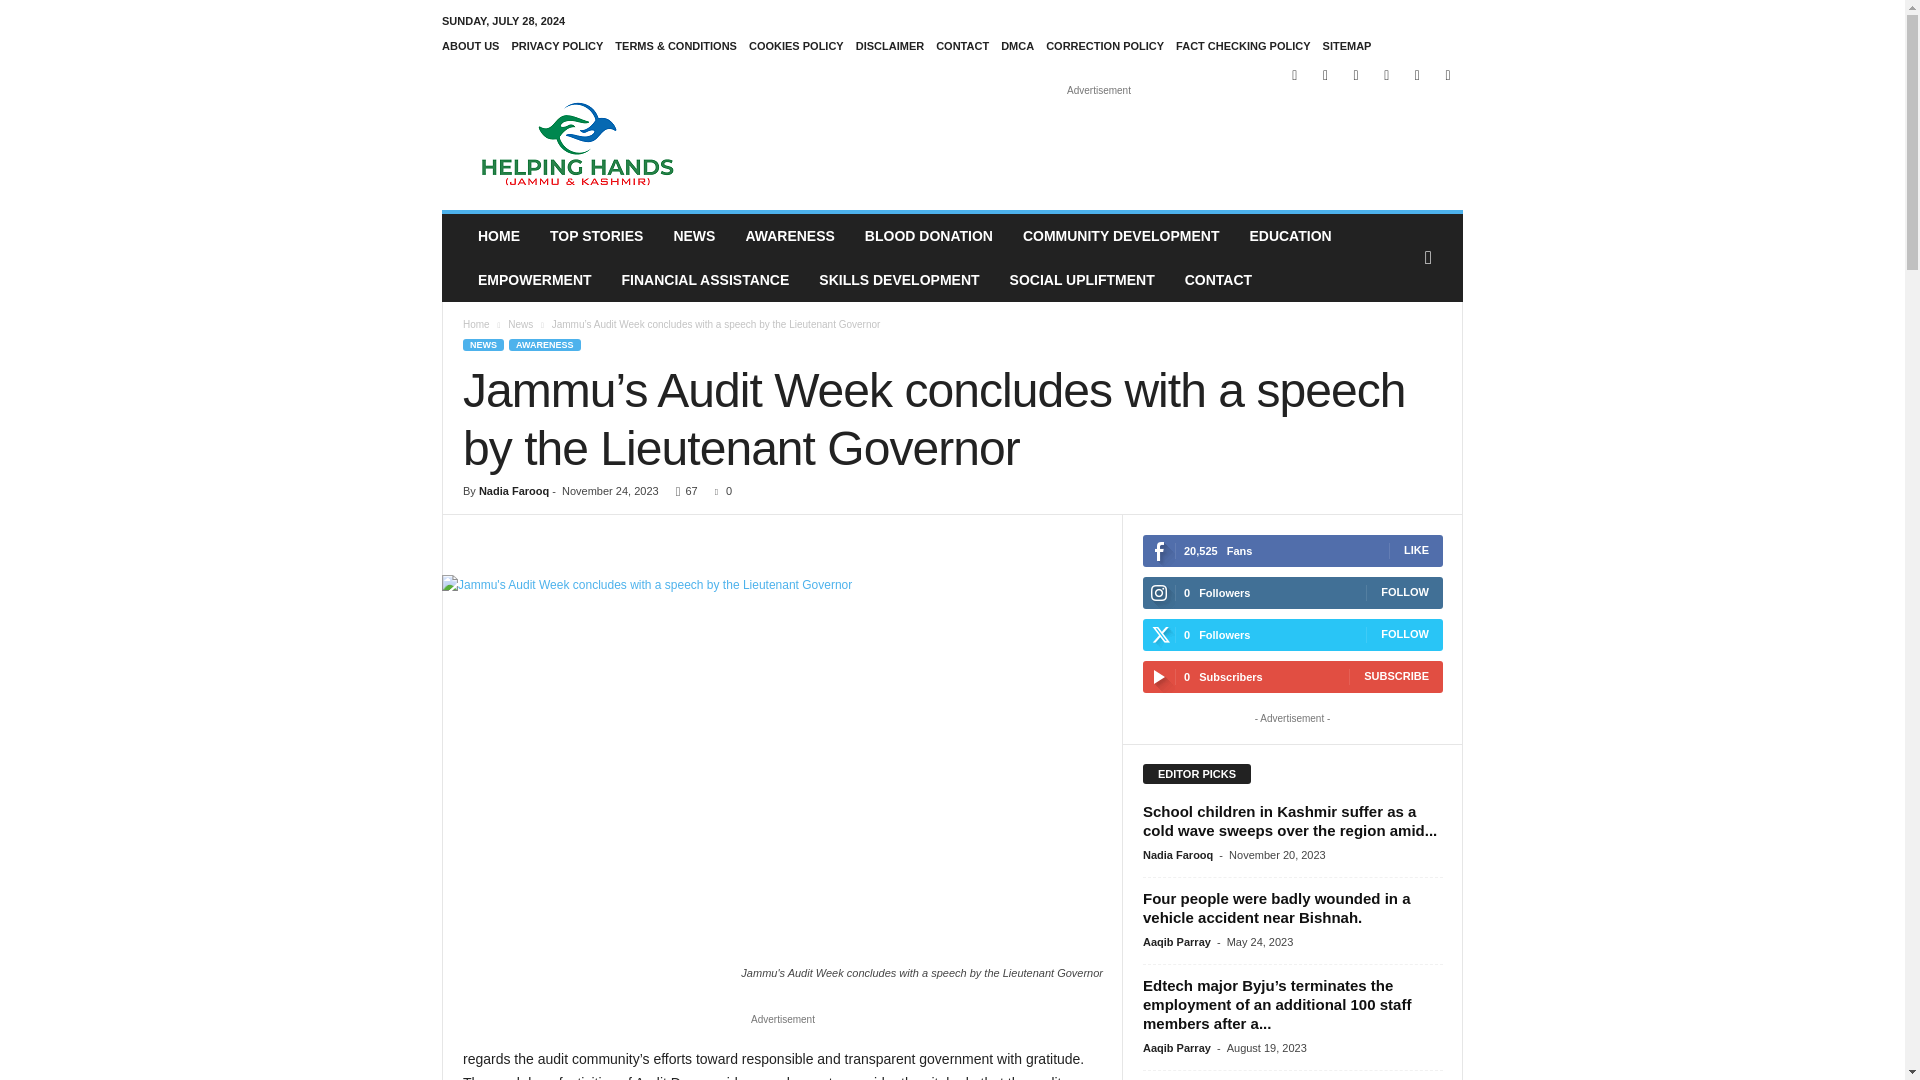 The image size is (1920, 1080). I want to click on DMCA, so click(1017, 45).